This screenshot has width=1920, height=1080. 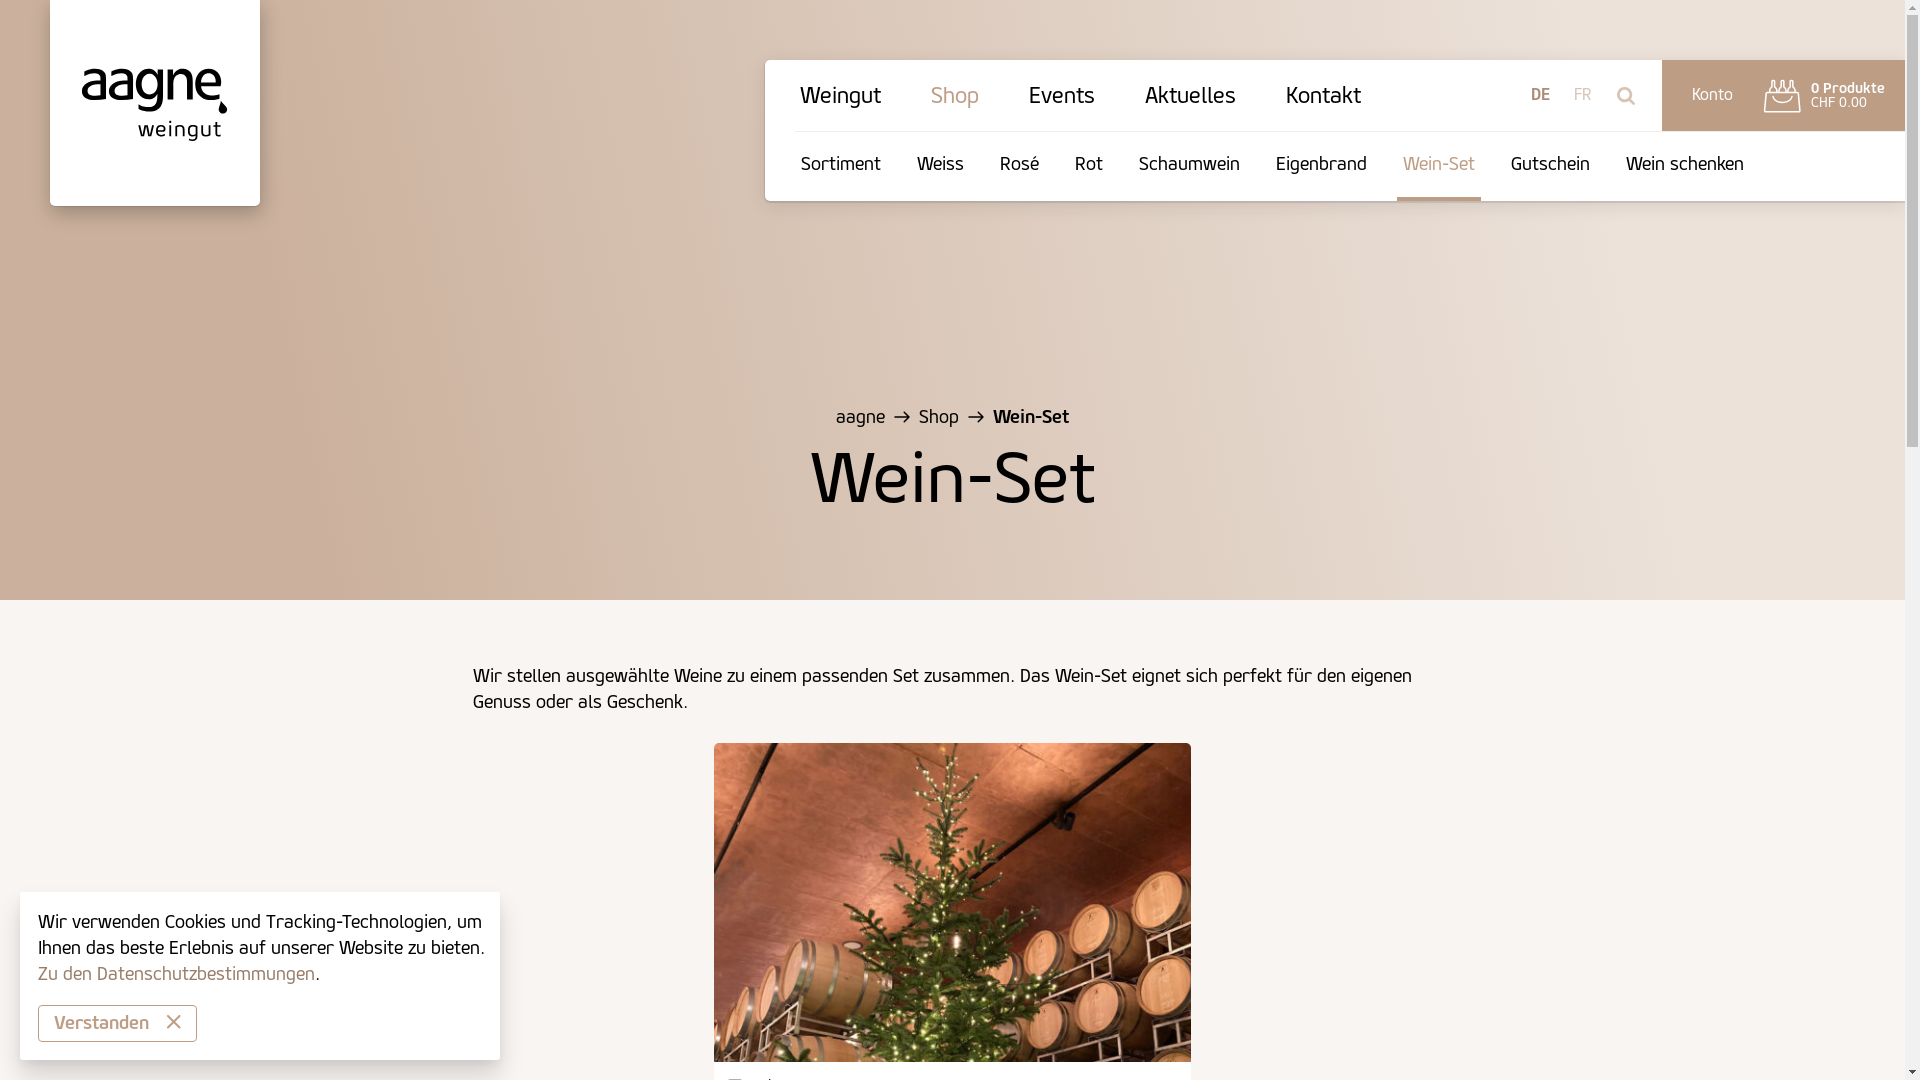 What do you see at coordinates (1685, 166) in the screenshot?
I see `Wein schenken` at bounding box center [1685, 166].